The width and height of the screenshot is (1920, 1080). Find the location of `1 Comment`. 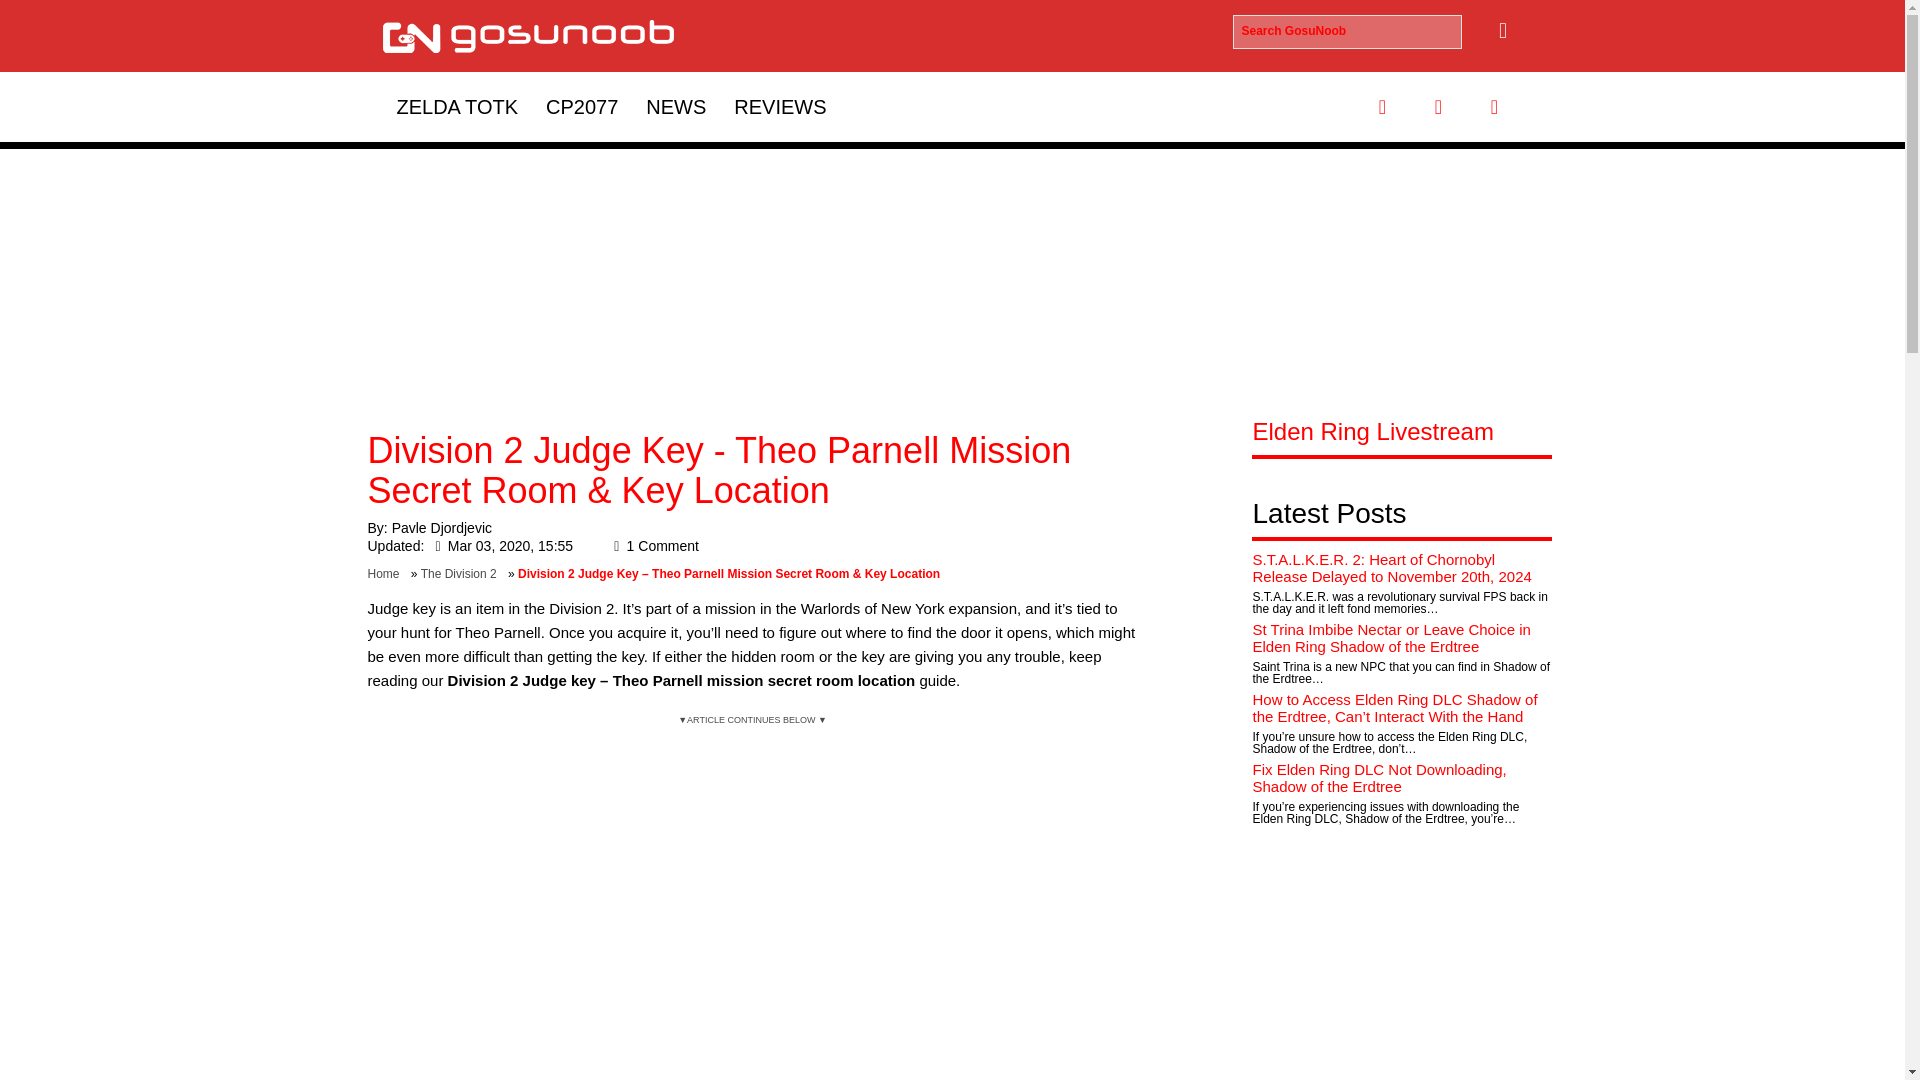

1 Comment is located at coordinates (652, 546).